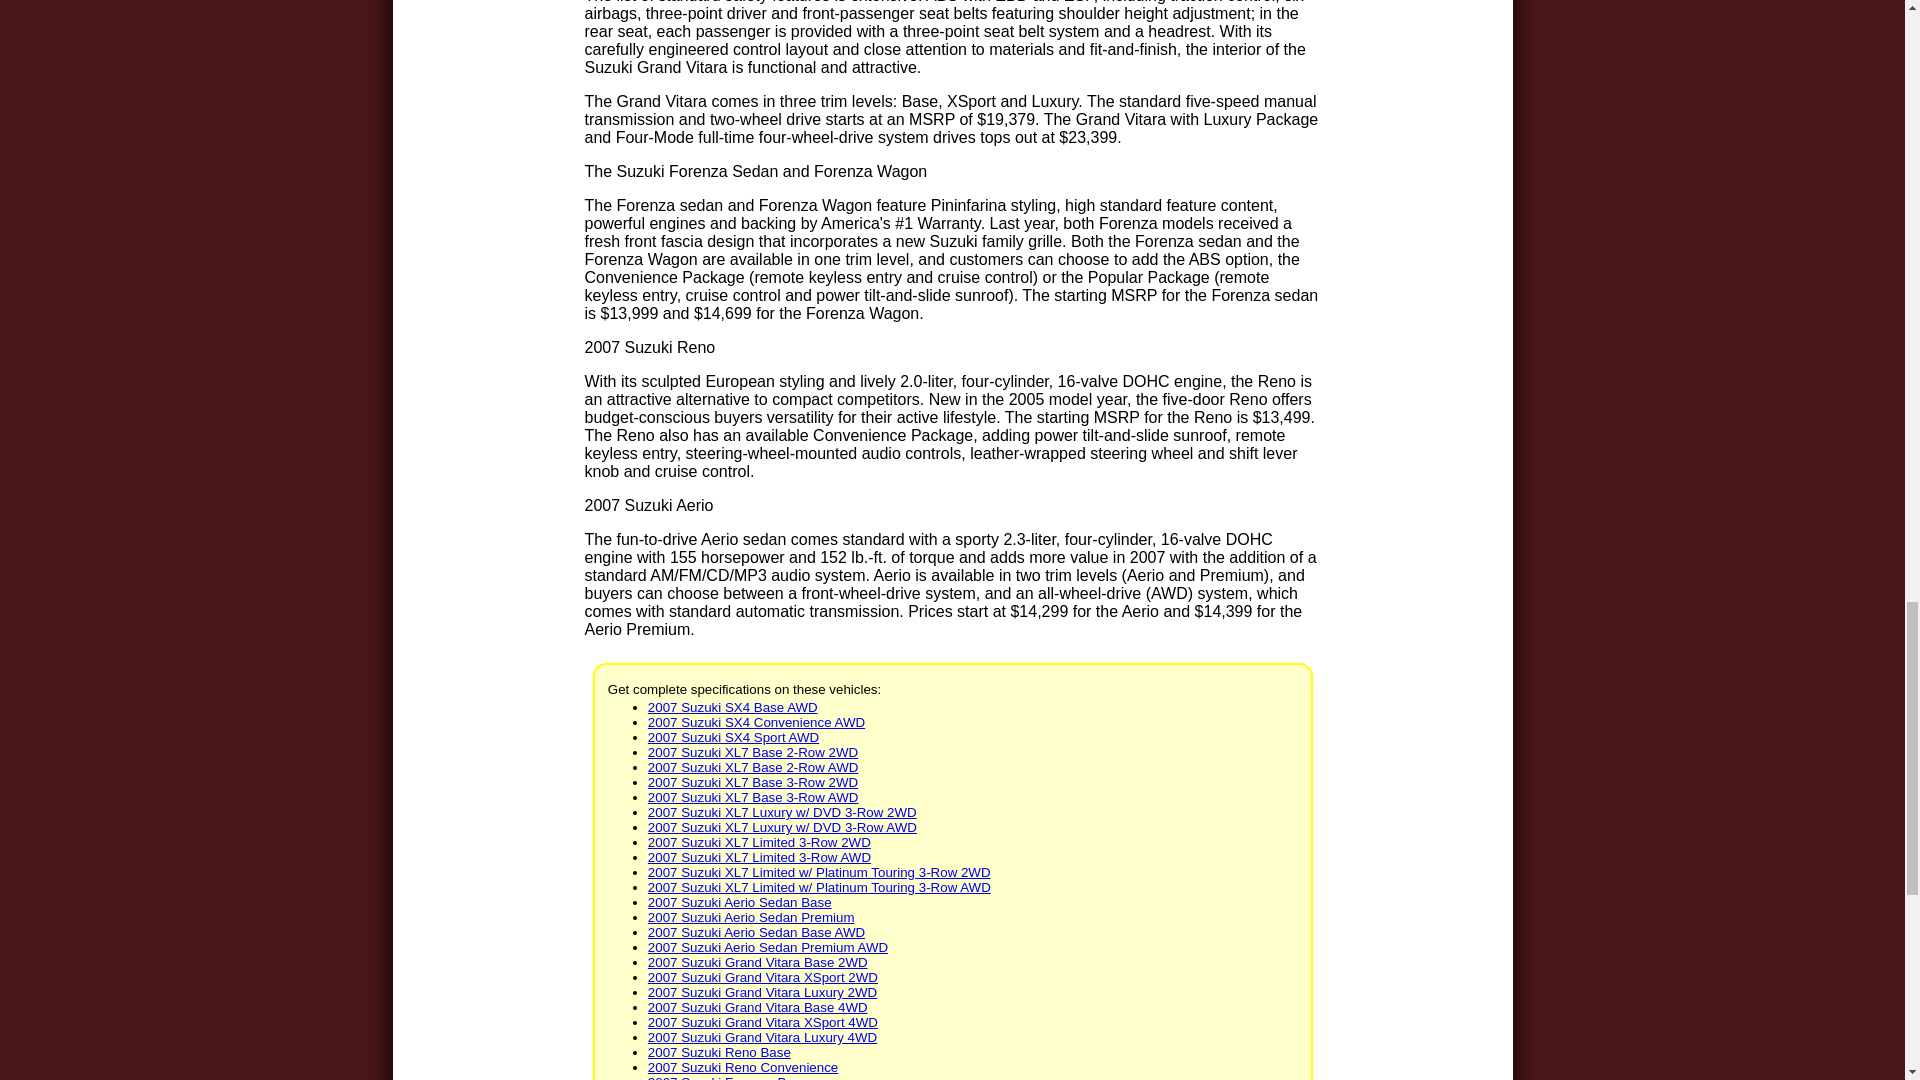  I want to click on 2007 Suzuki XL7 Limited 3-Row 2WD, so click(760, 842).